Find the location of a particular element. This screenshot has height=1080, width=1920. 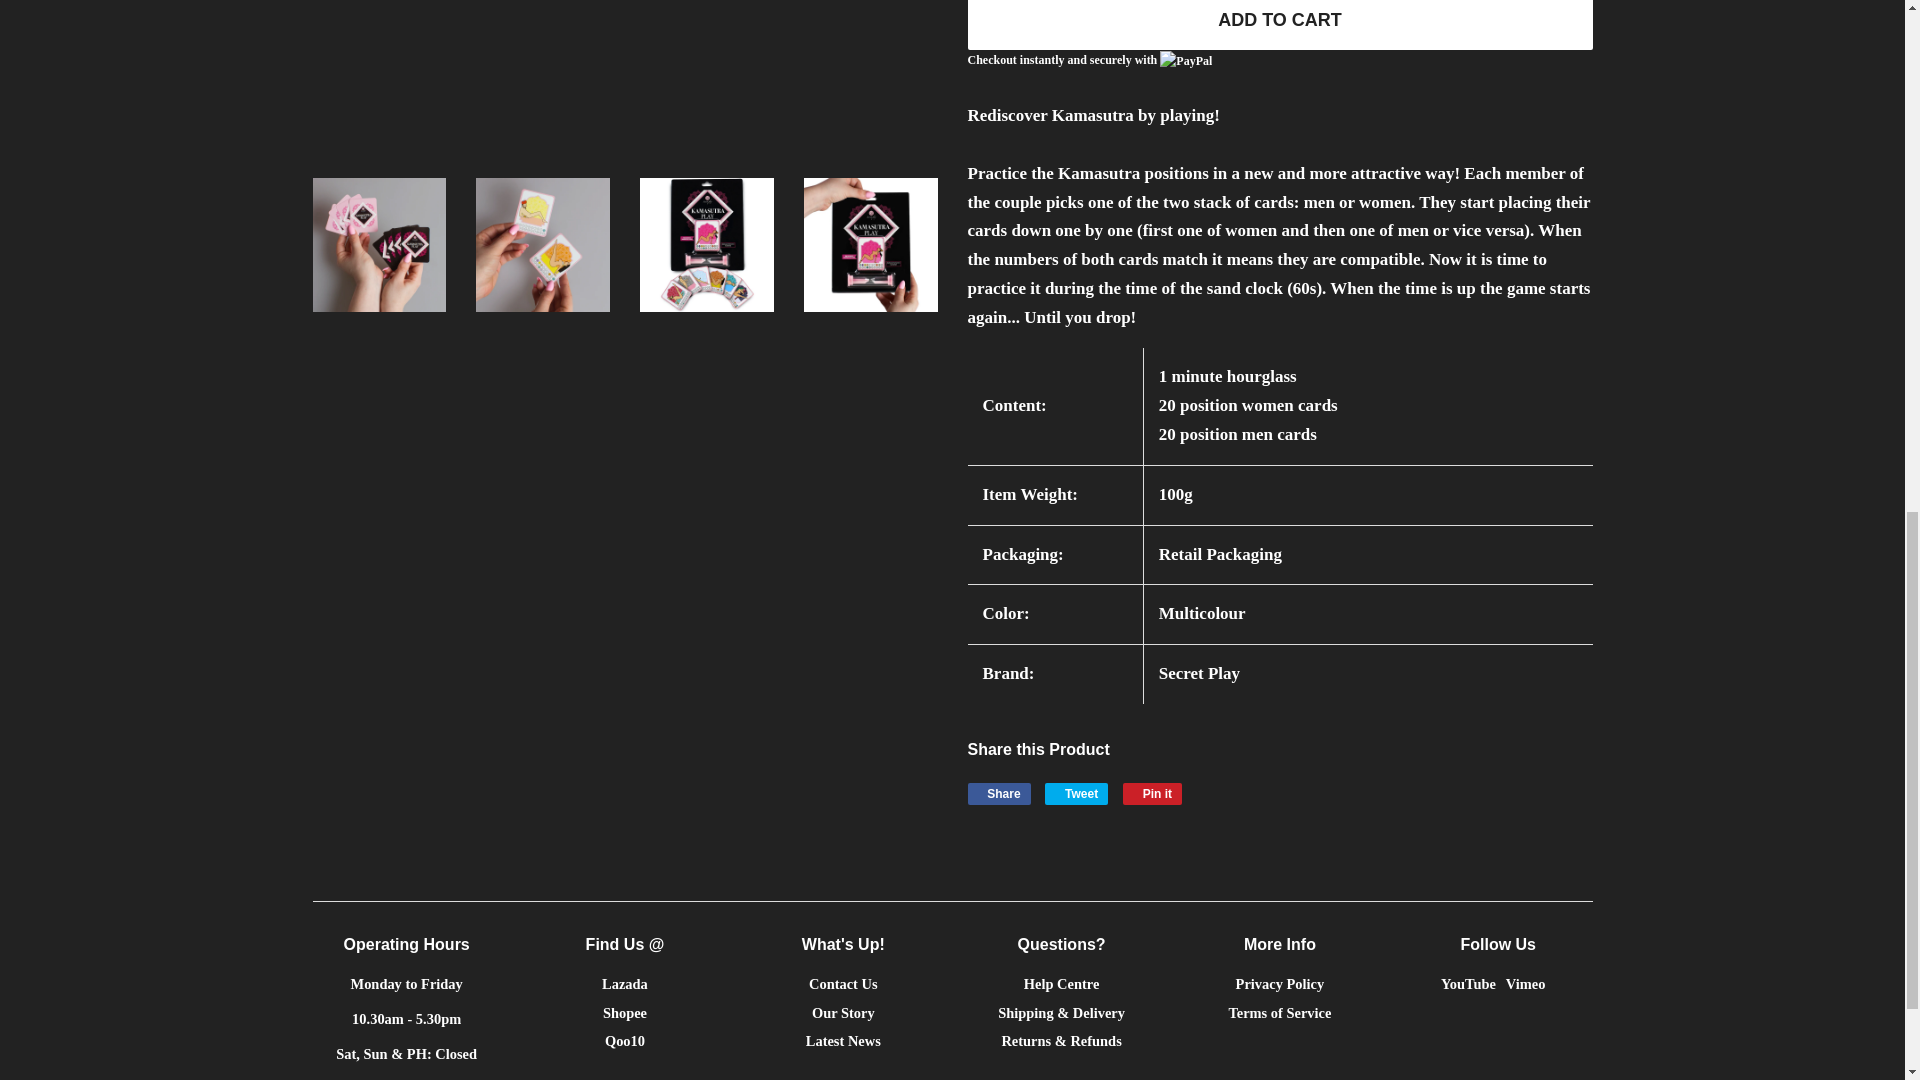

Extreme Toyz  on Vimeo is located at coordinates (625, 984).